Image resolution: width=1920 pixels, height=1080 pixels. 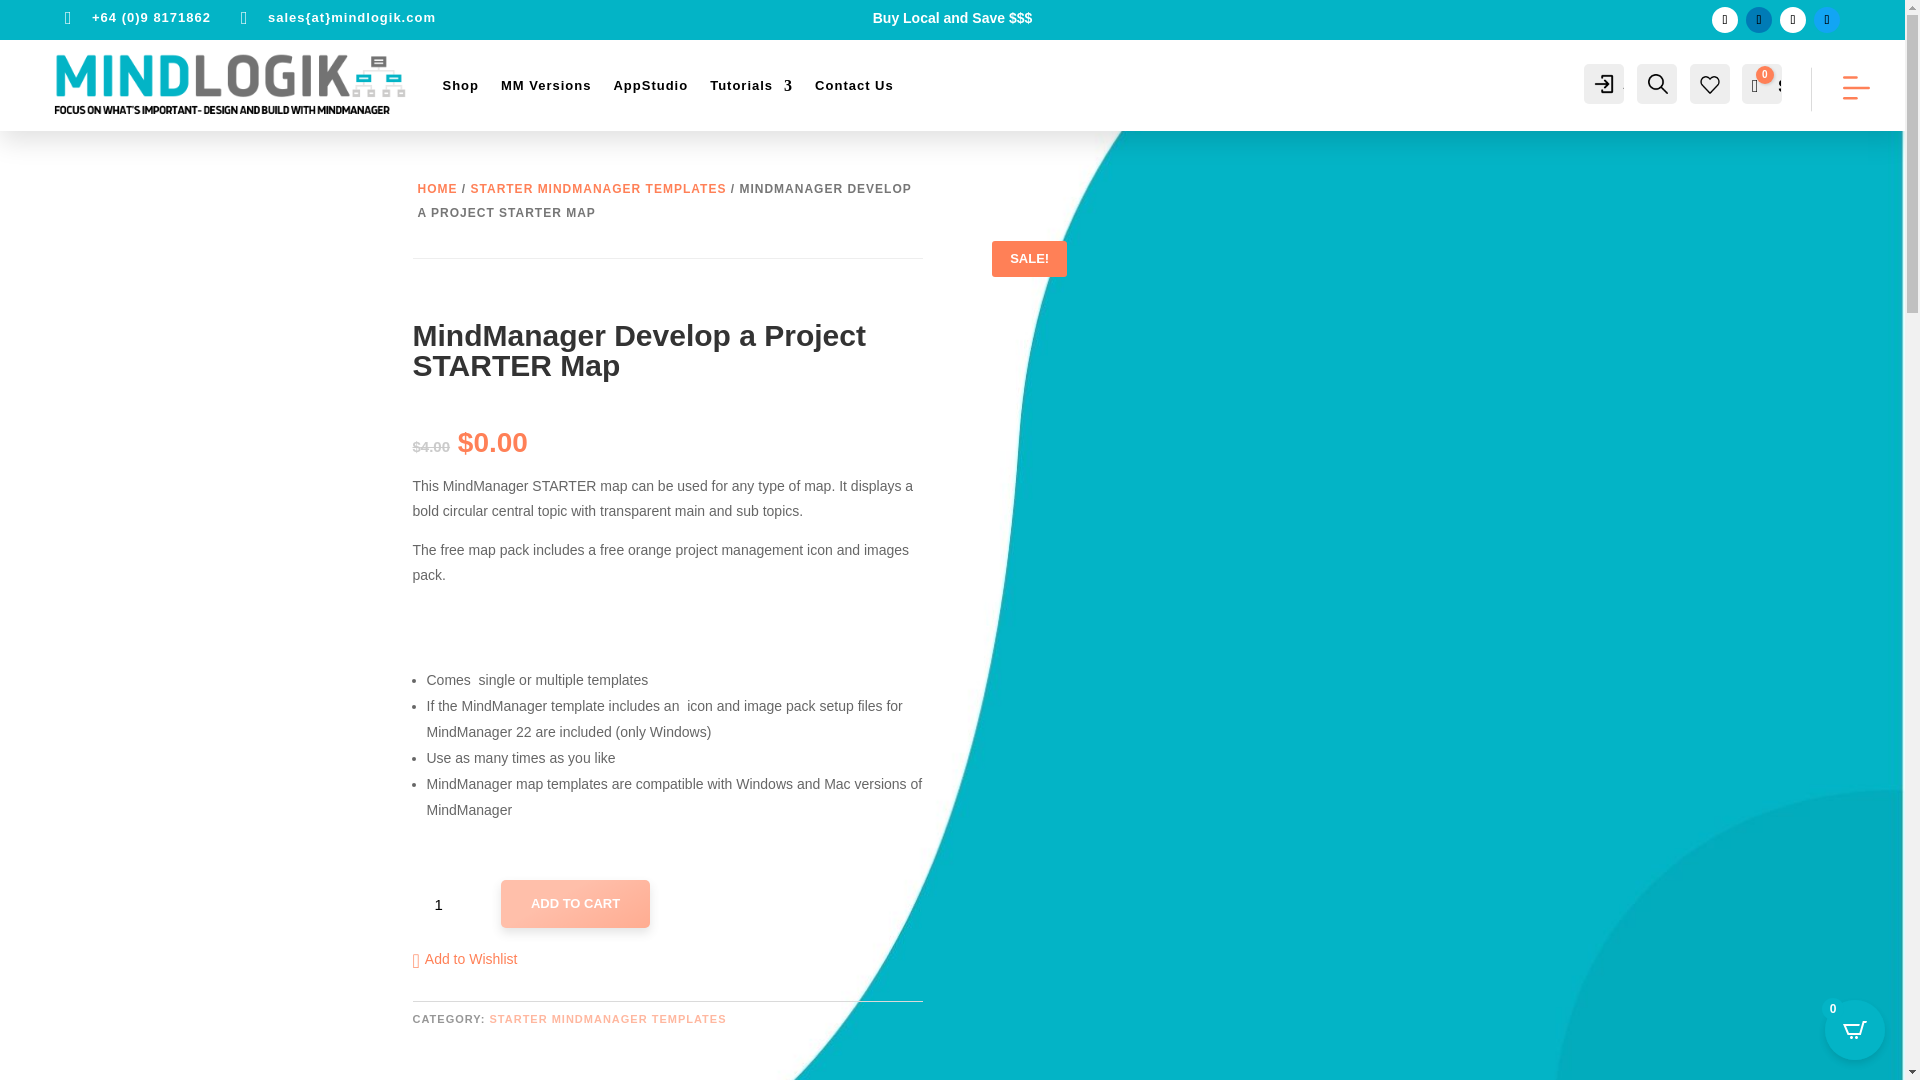 What do you see at coordinates (576, 904) in the screenshot?
I see `ADD TO CART` at bounding box center [576, 904].